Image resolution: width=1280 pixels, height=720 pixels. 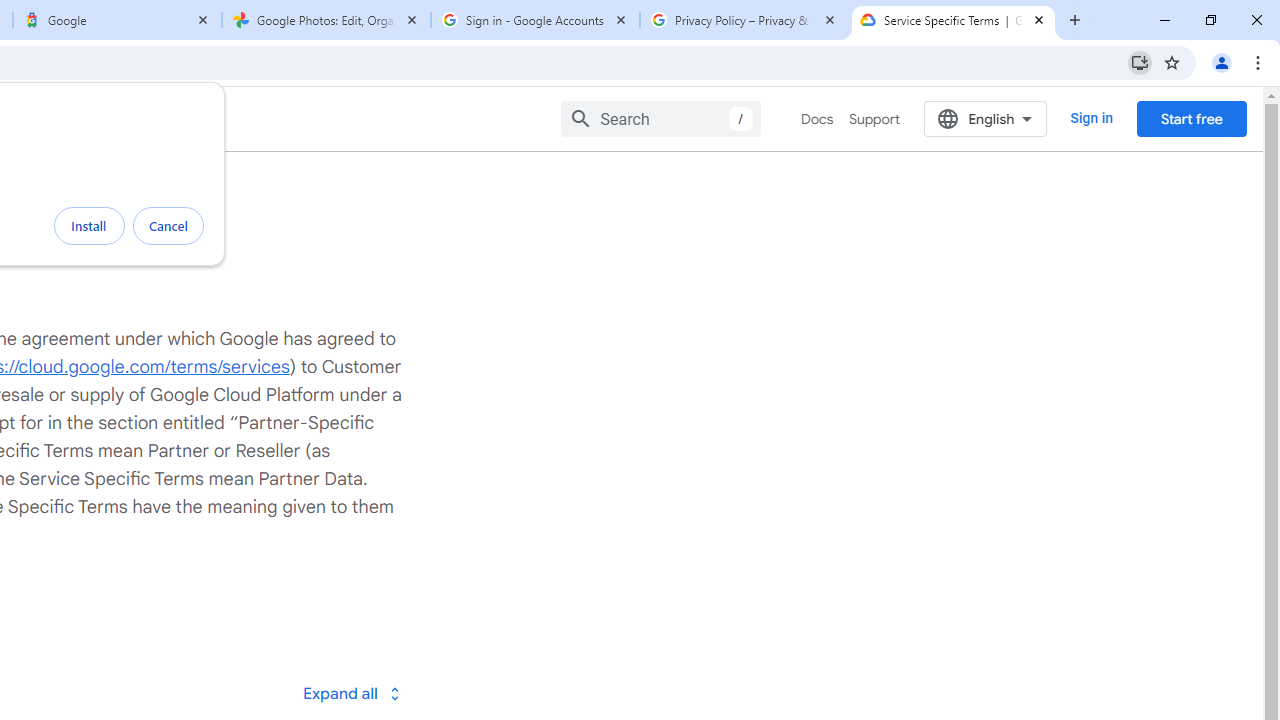 I want to click on English, so click(x=986, y=118).